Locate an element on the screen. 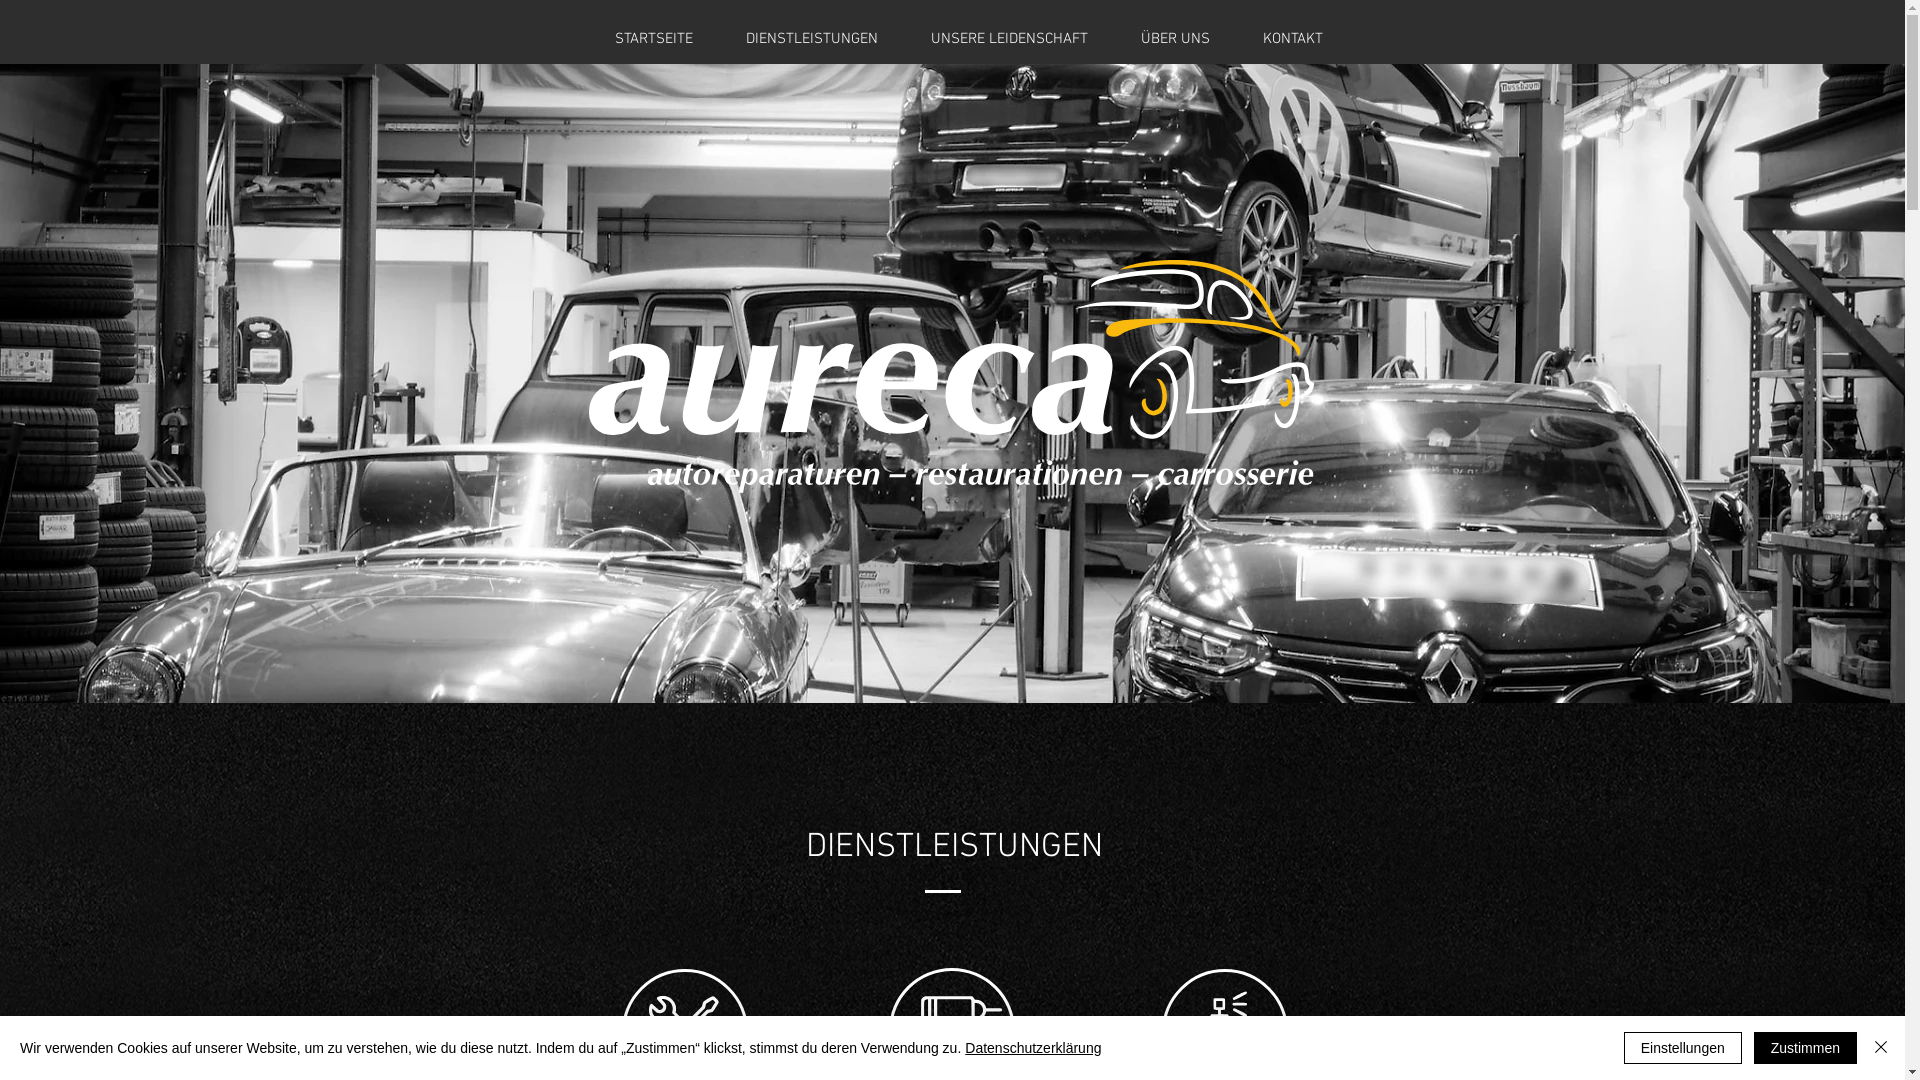 This screenshot has width=1920, height=1080. STARTSEITE is located at coordinates (654, 40).